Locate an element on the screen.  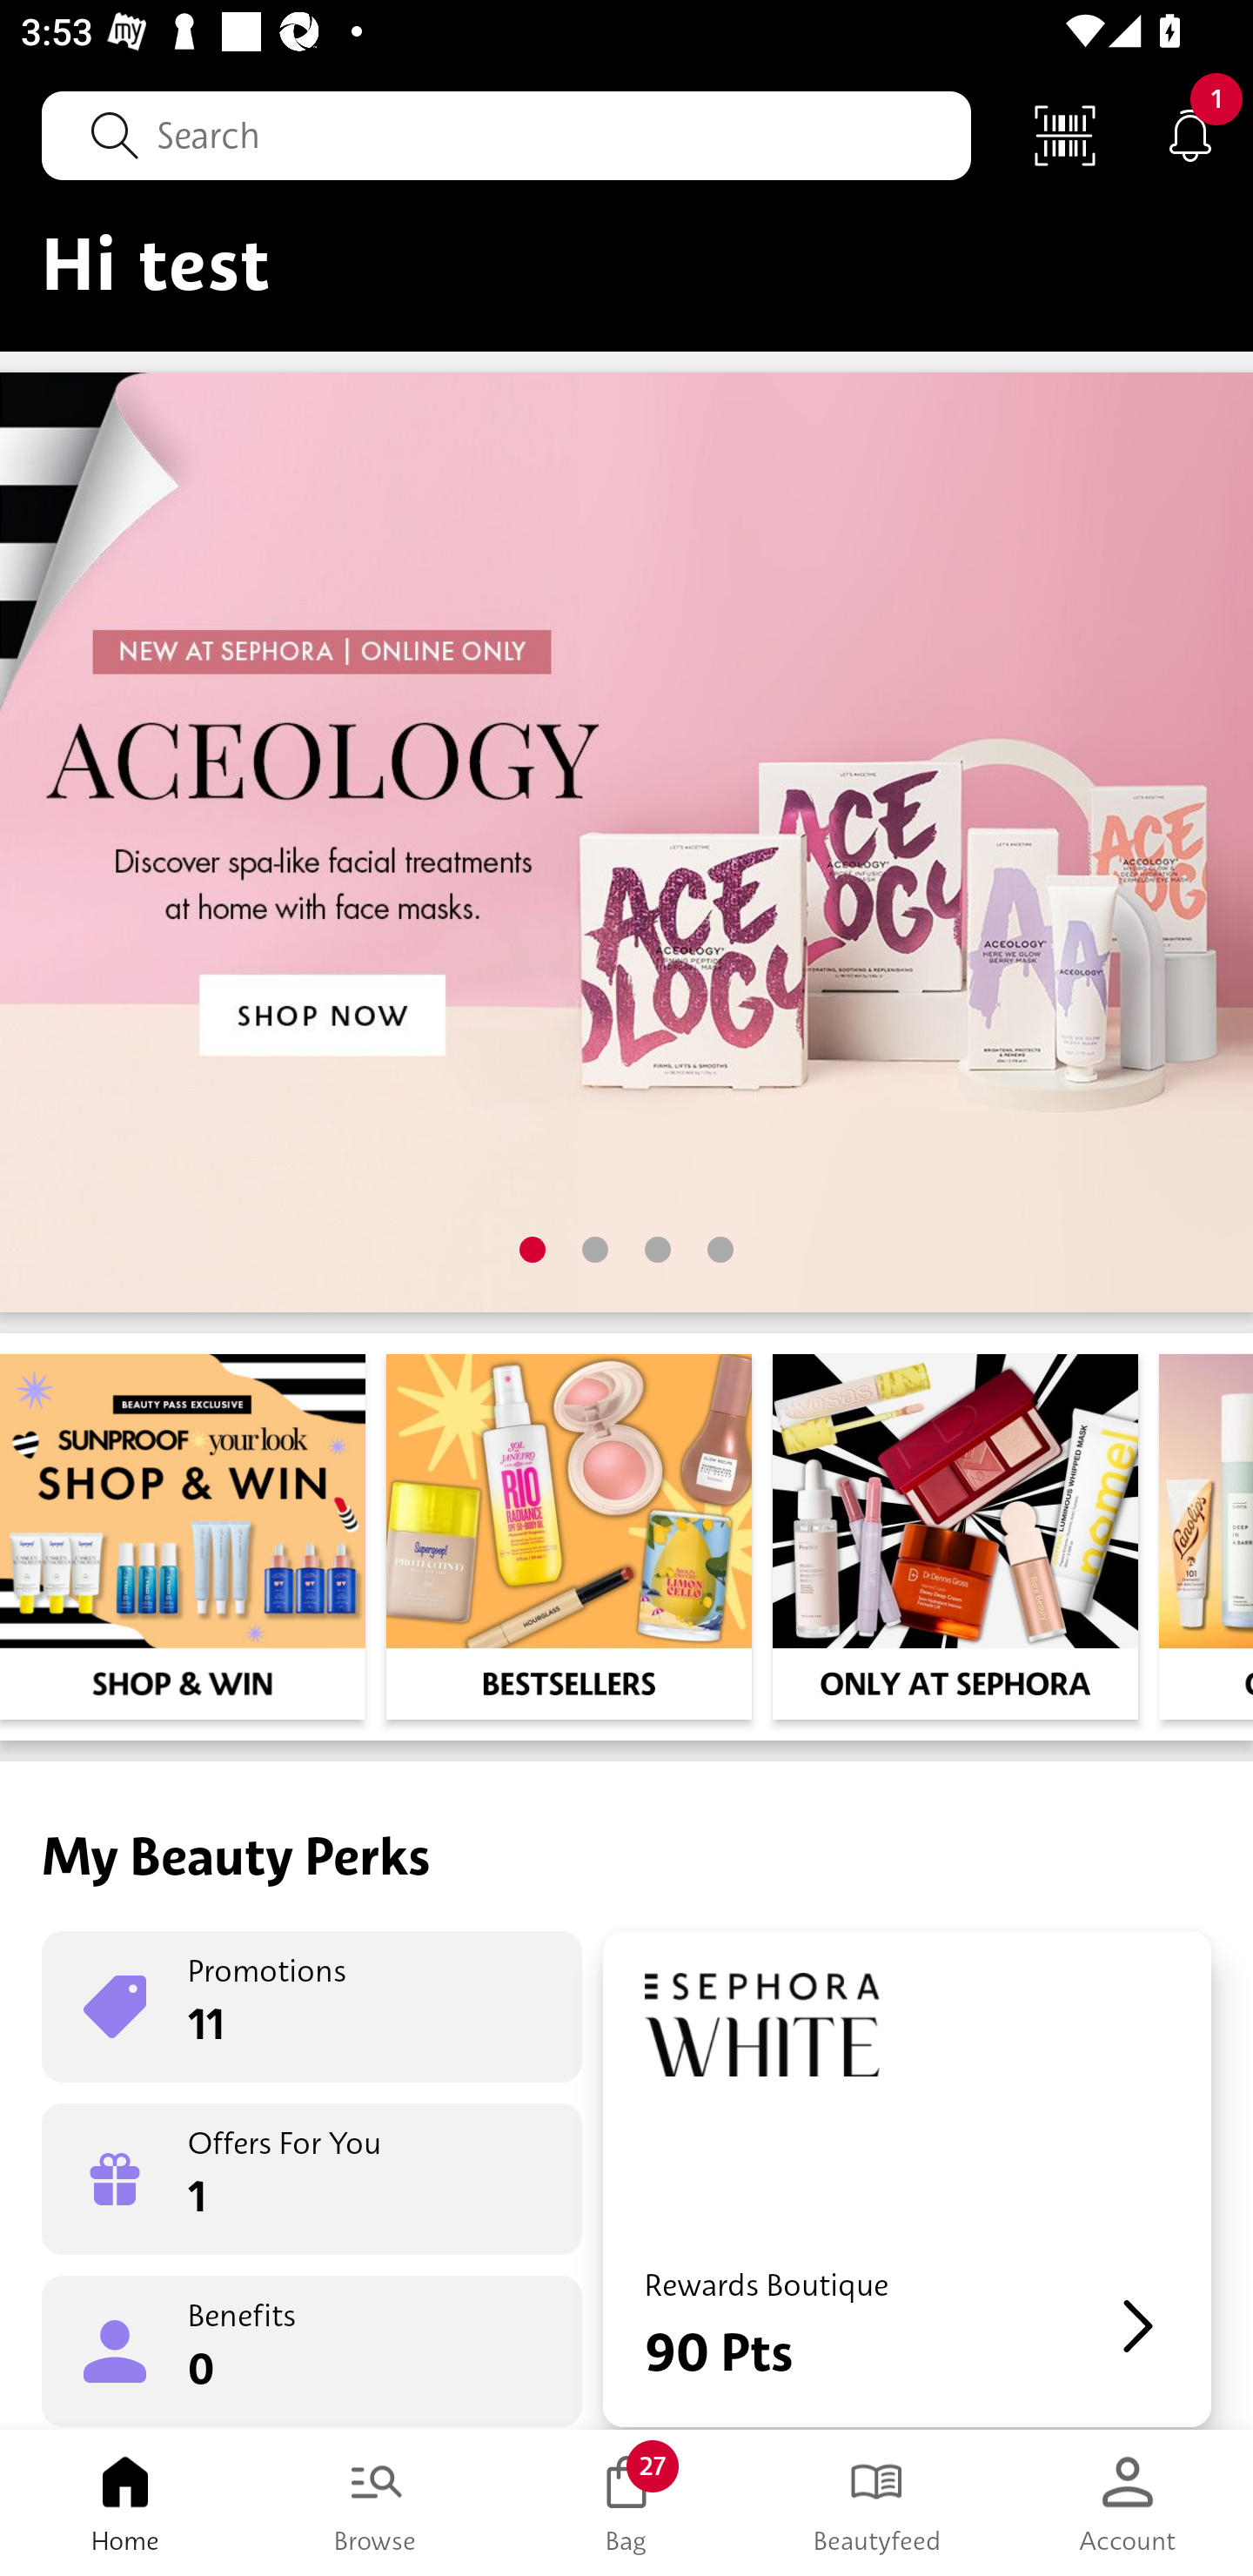
Rewards Boutique 90 Pts is located at coordinates (907, 2179).